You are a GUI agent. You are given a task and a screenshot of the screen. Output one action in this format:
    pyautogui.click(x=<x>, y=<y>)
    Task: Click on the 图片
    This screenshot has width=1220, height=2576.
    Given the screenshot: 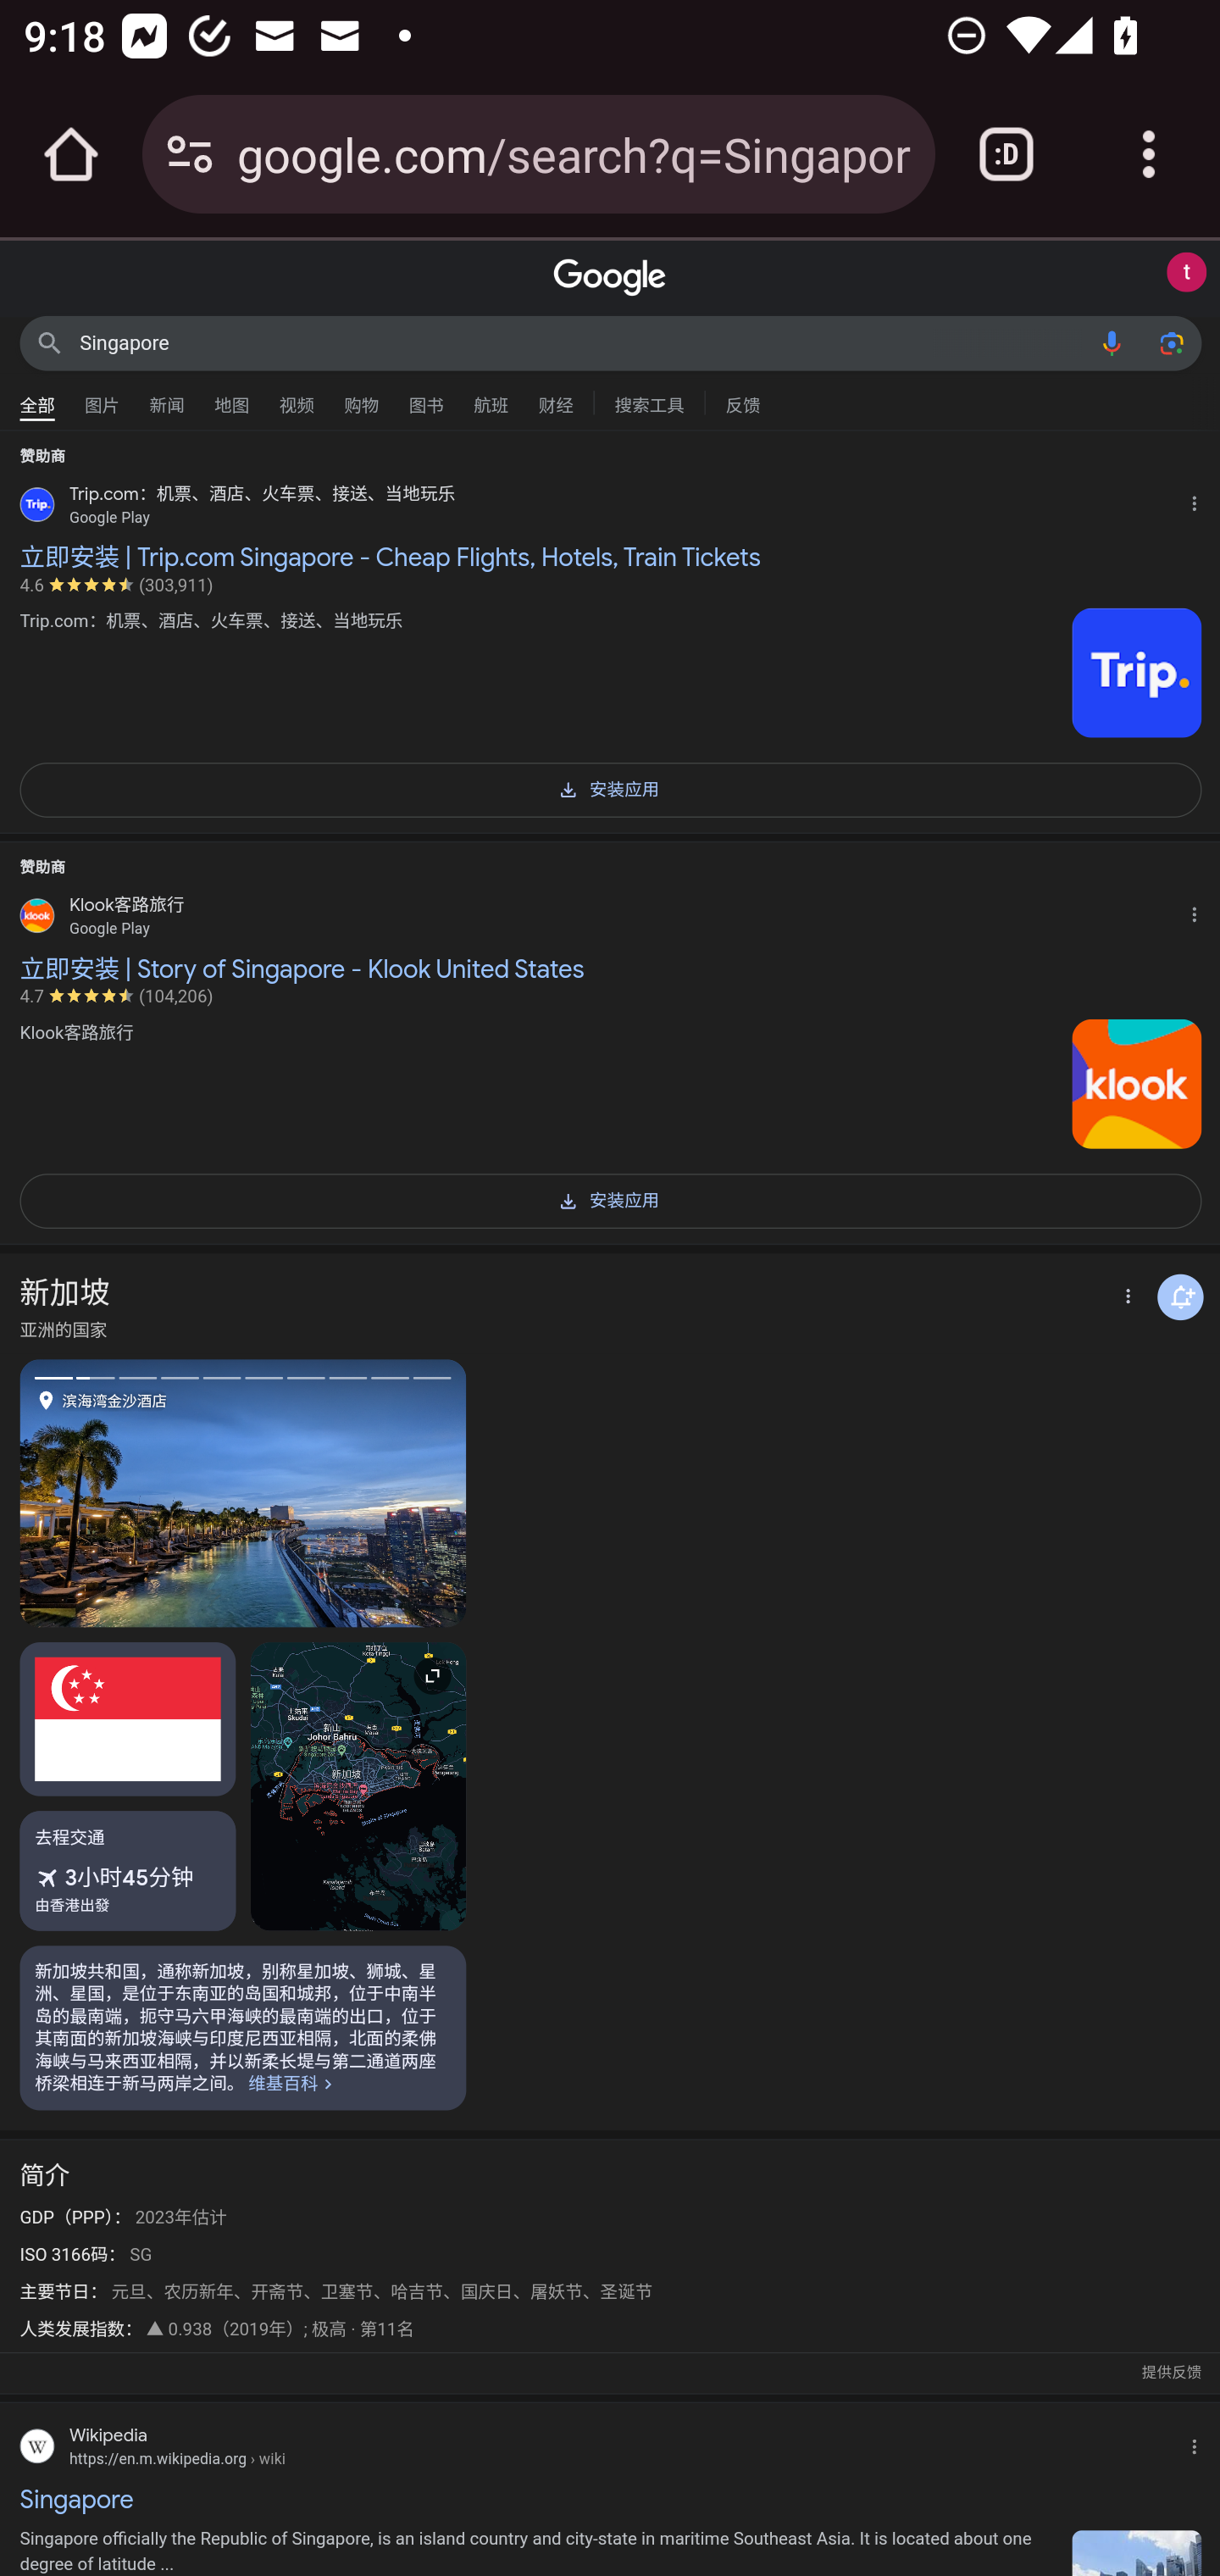 What is the action you would take?
    pyautogui.click(x=102, y=397)
    